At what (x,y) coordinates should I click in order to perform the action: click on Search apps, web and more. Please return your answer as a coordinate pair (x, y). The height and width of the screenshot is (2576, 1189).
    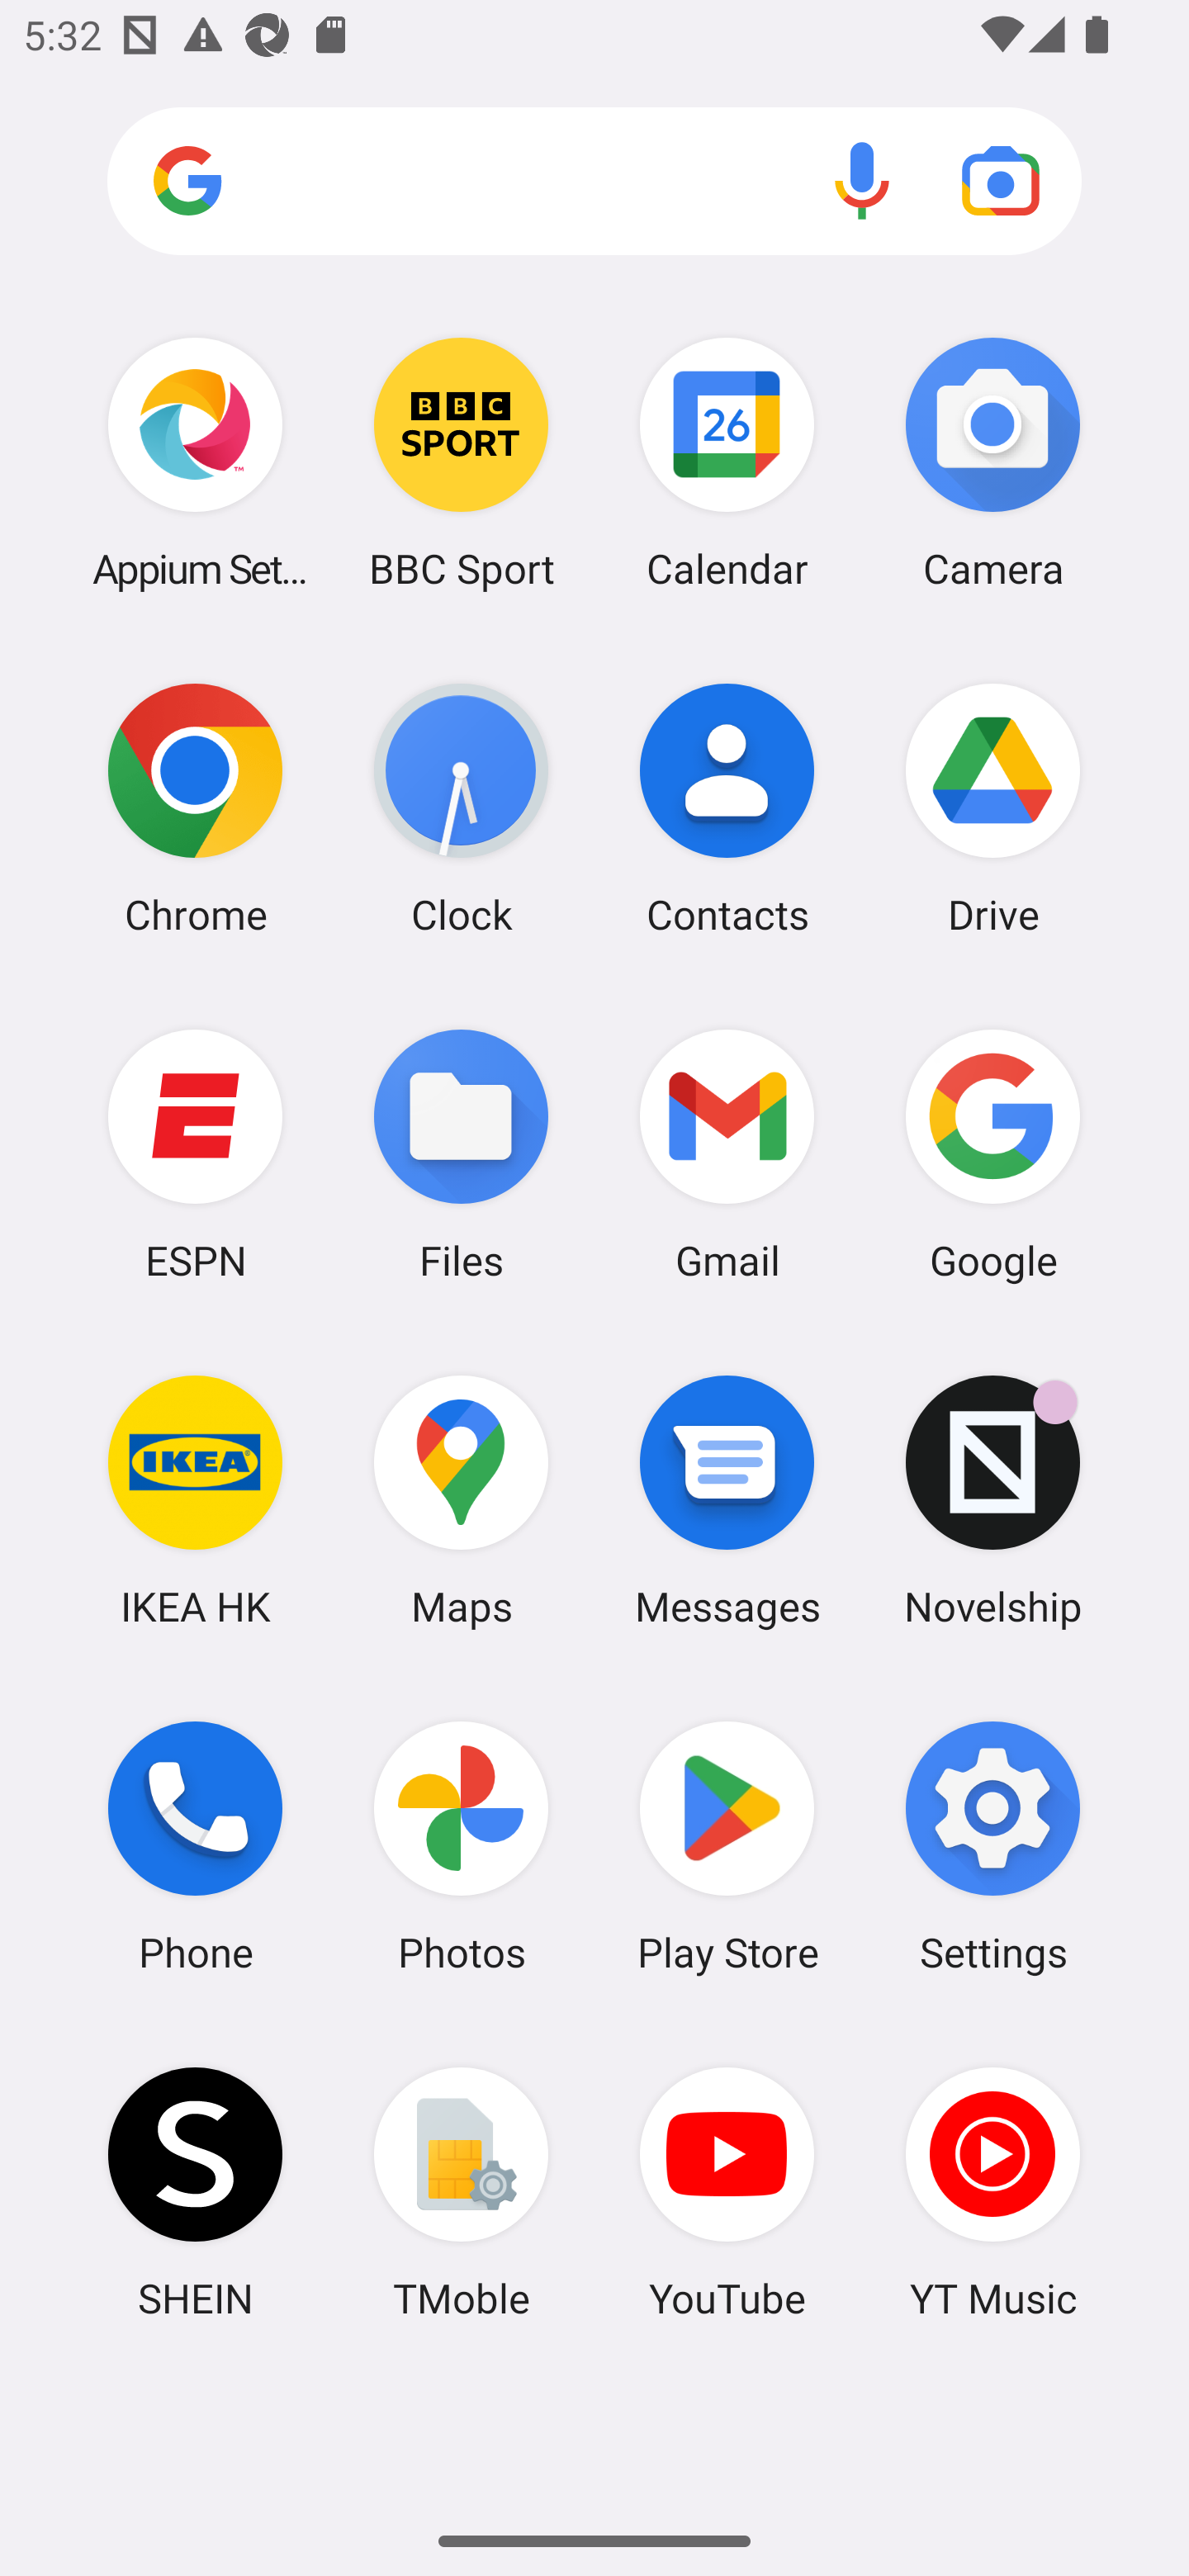
    Looking at the image, I should click on (594, 182).